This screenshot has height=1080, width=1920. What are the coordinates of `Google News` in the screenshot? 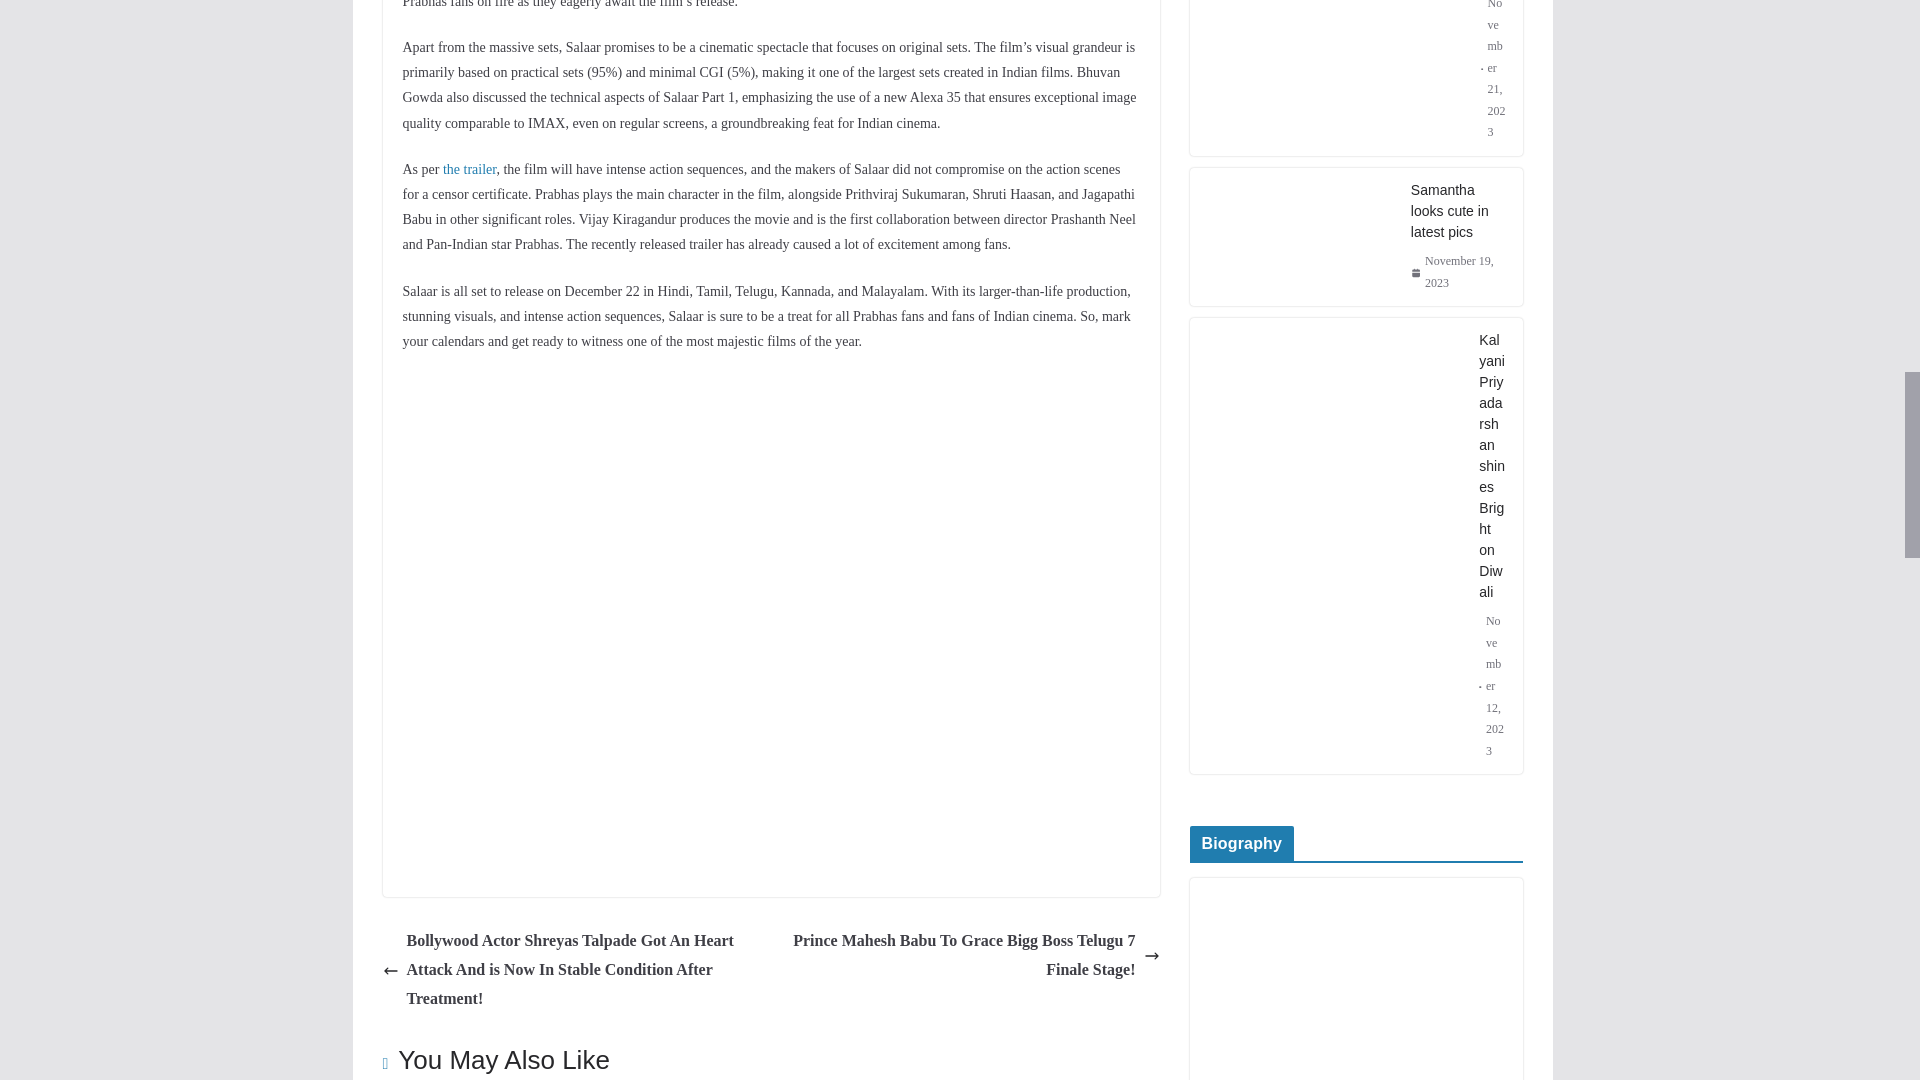 It's located at (770, 692).